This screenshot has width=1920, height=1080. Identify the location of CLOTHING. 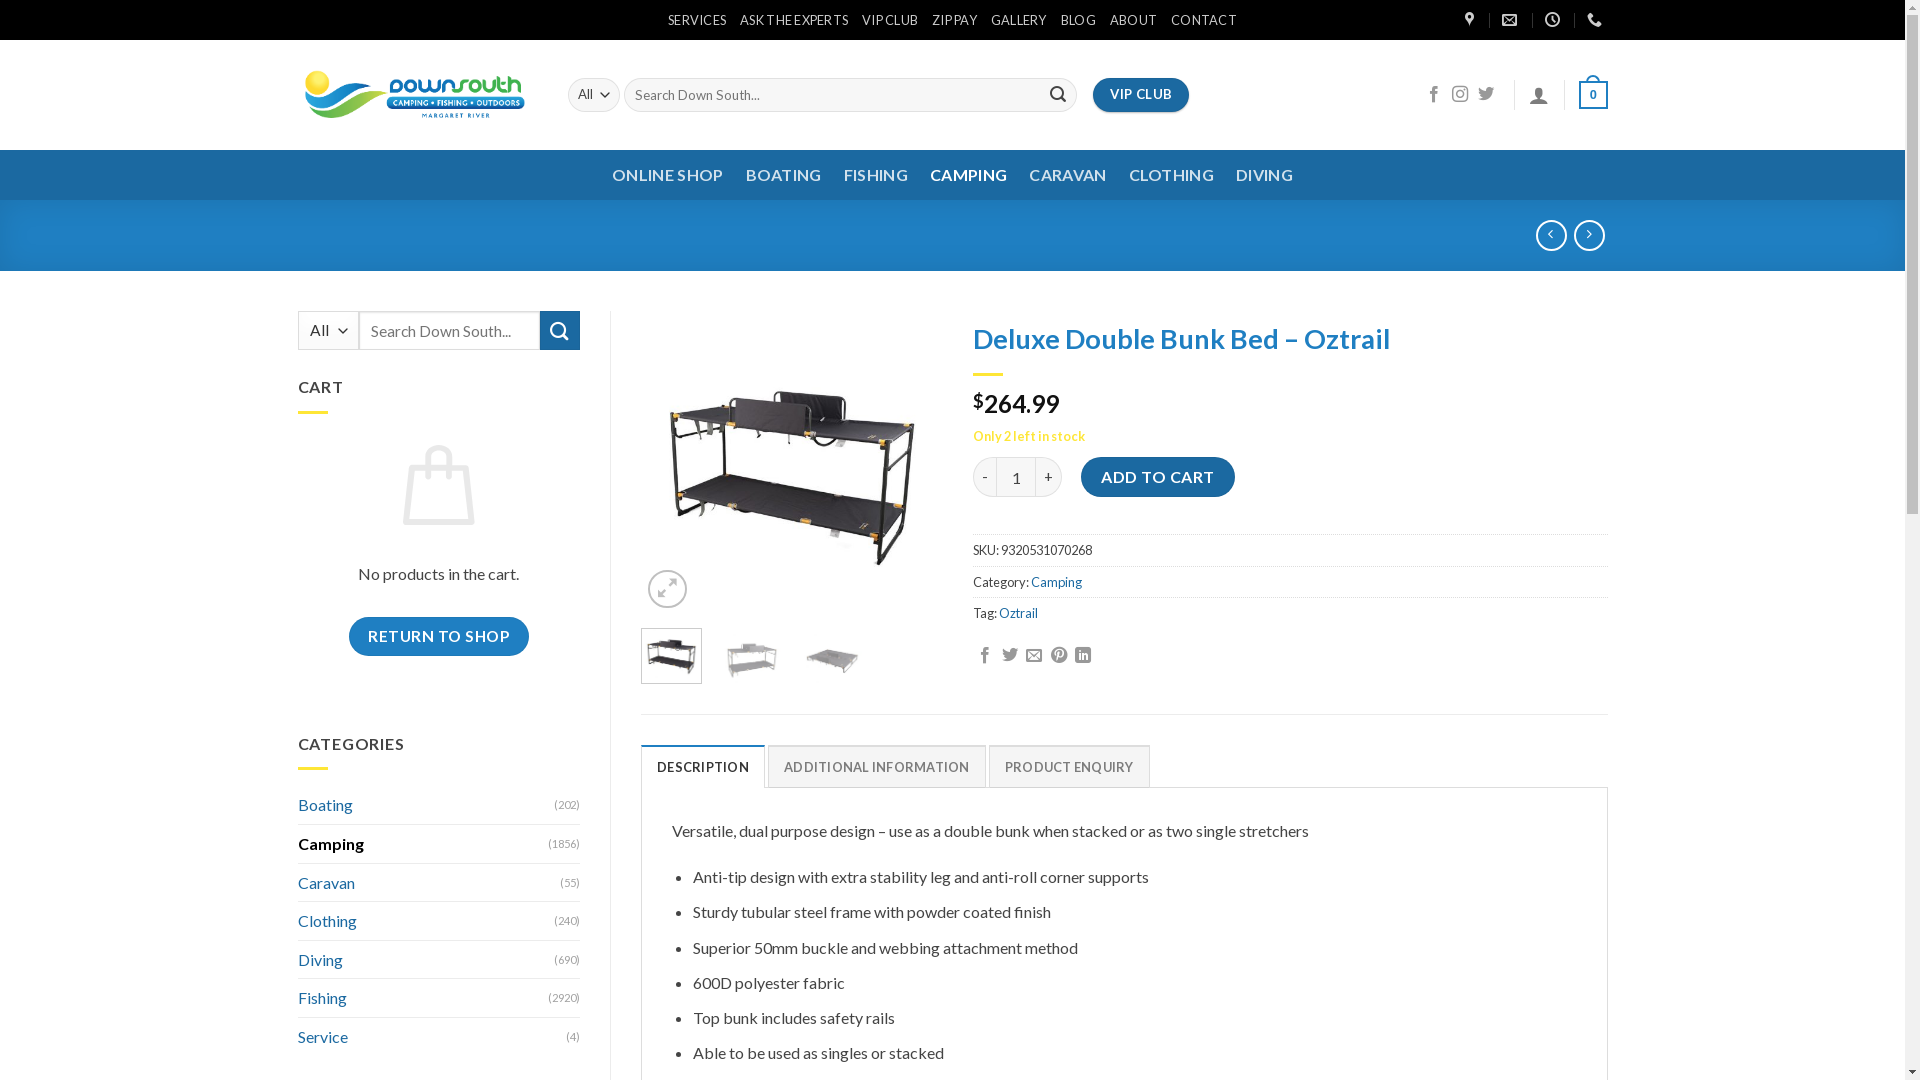
(1172, 175).